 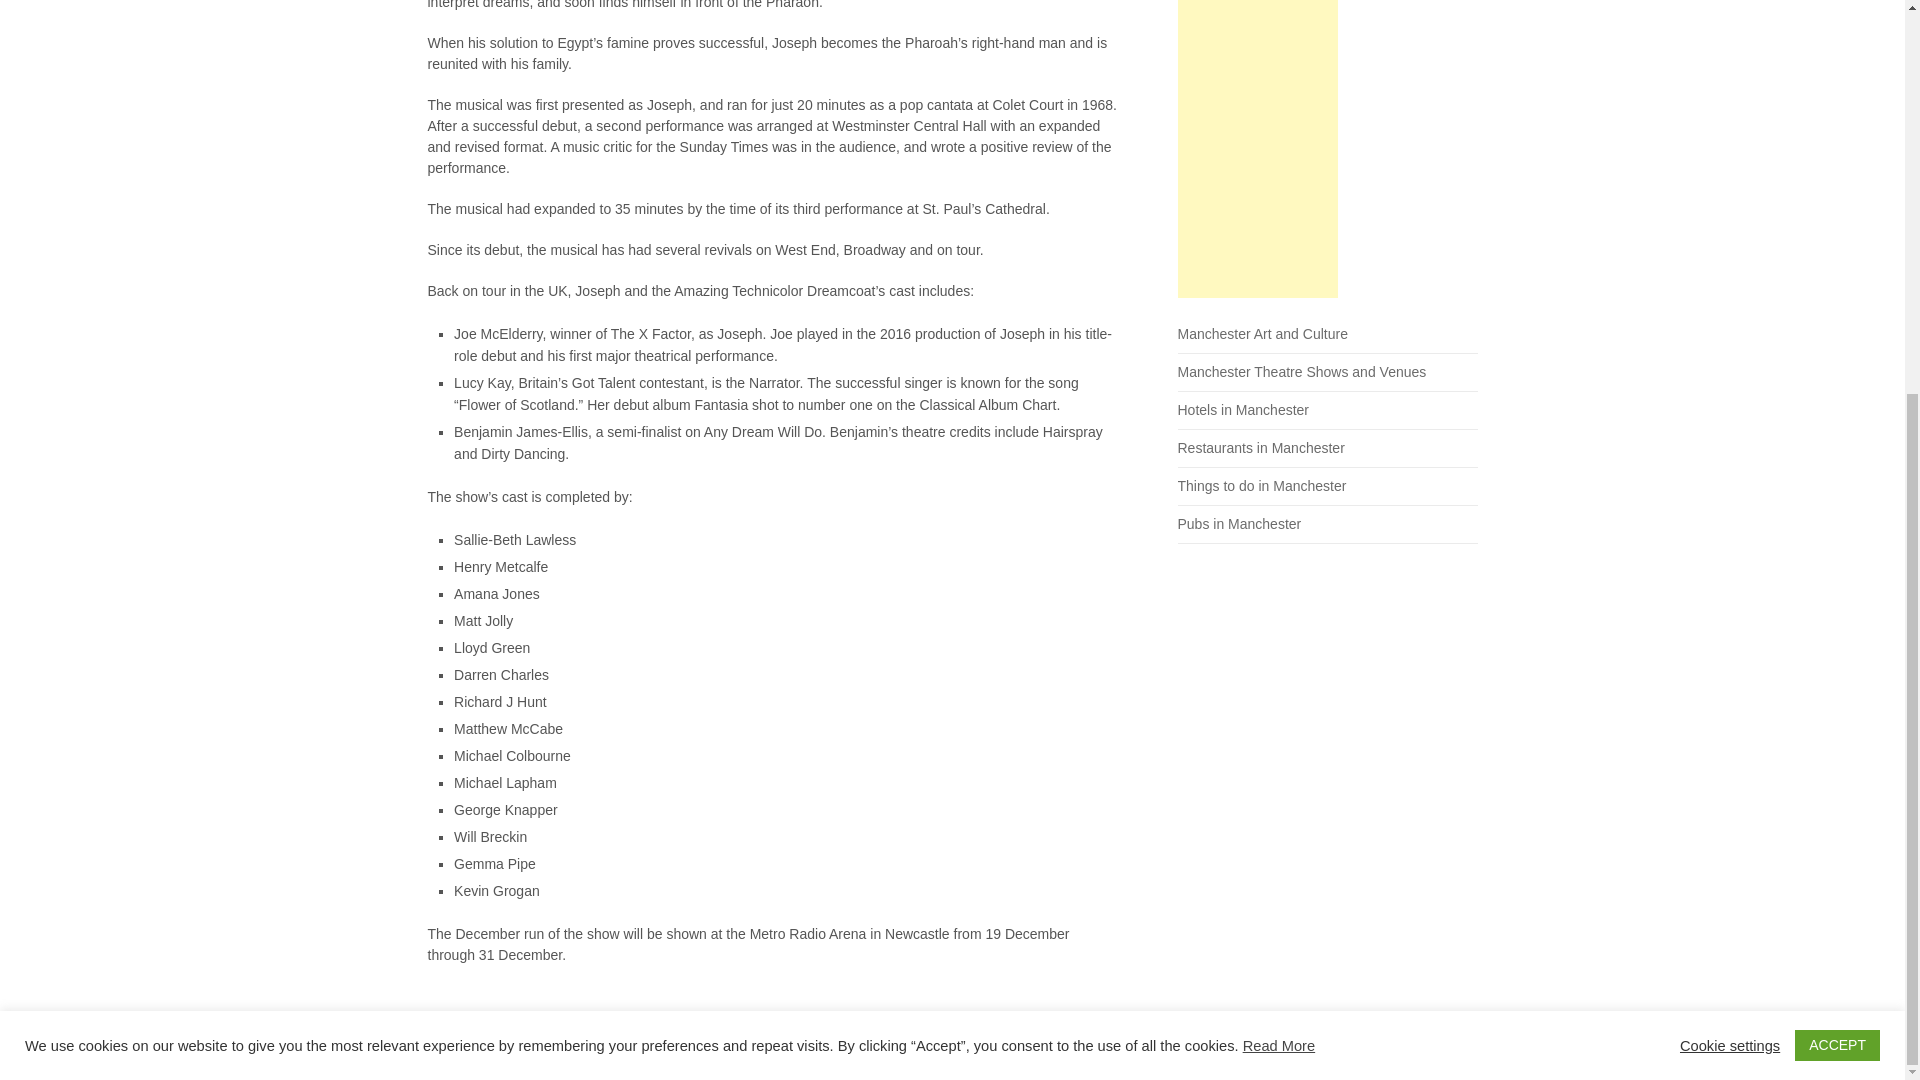 What do you see at coordinates (1302, 372) in the screenshot?
I see `Manchester Theatre Shows and Venues` at bounding box center [1302, 372].